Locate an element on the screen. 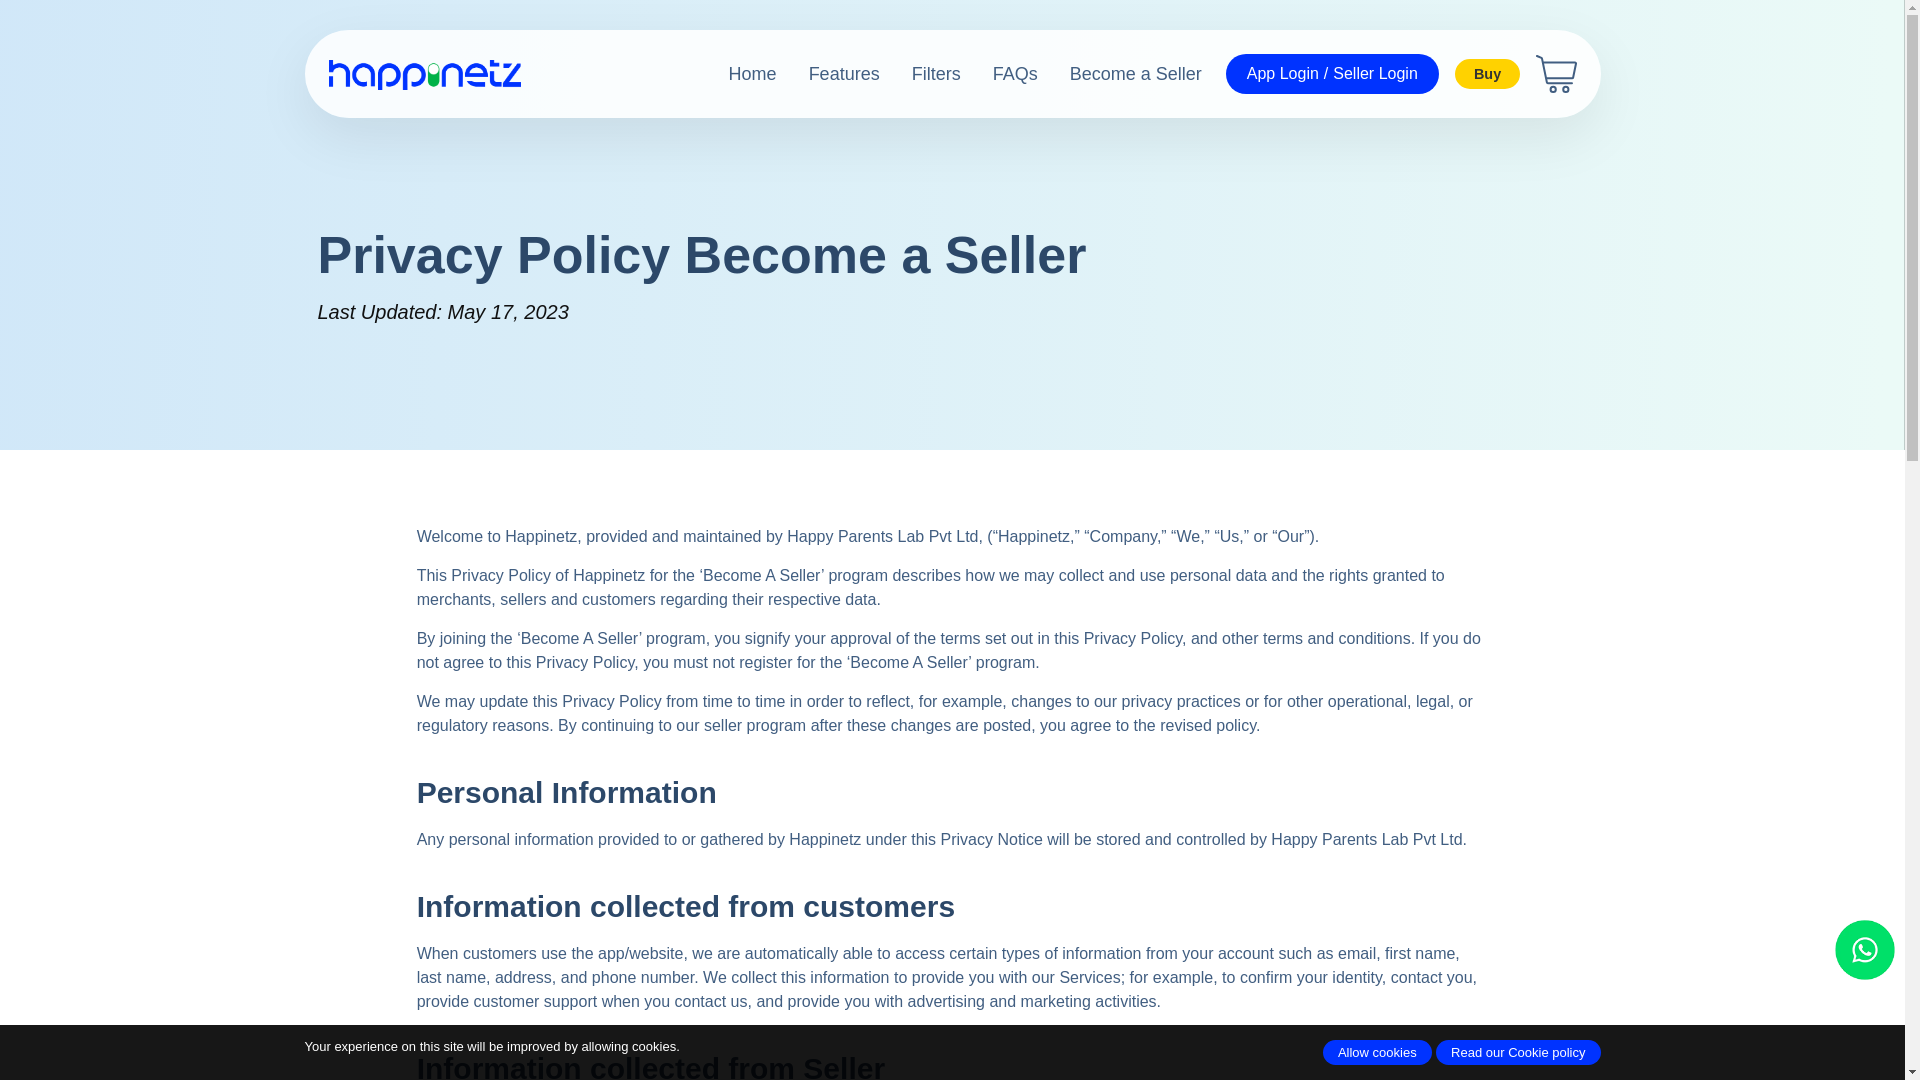 The width and height of the screenshot is (1920, 1080). Become a Seller is located at coordinates (1120, 74).